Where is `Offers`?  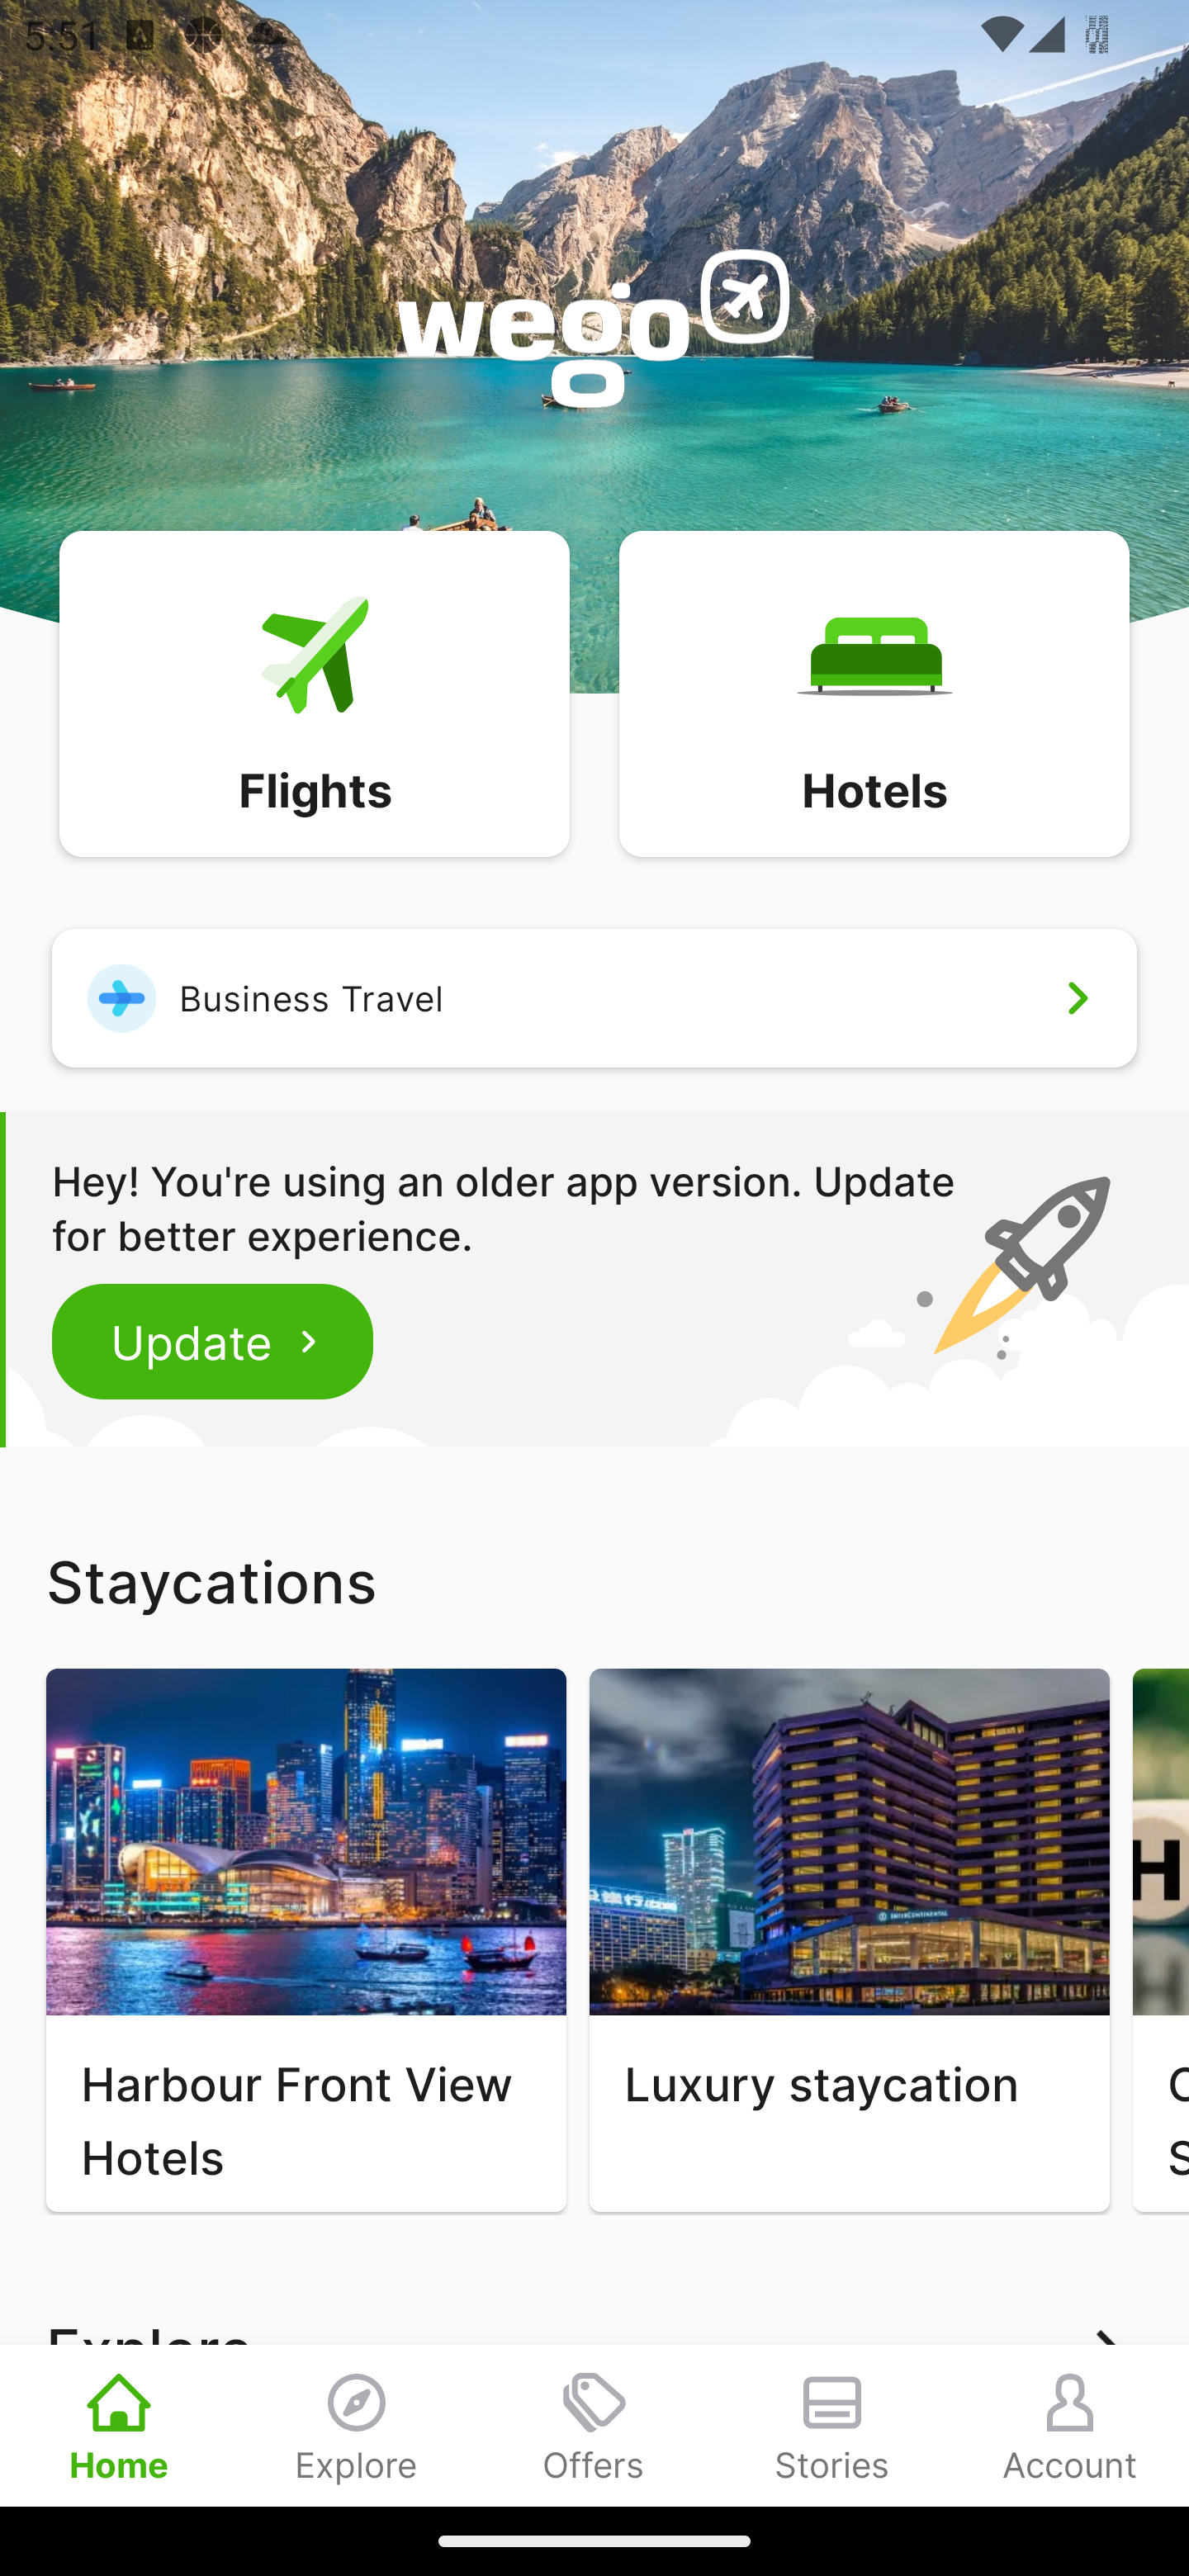
Offers is located at coordinates (594, 2425).